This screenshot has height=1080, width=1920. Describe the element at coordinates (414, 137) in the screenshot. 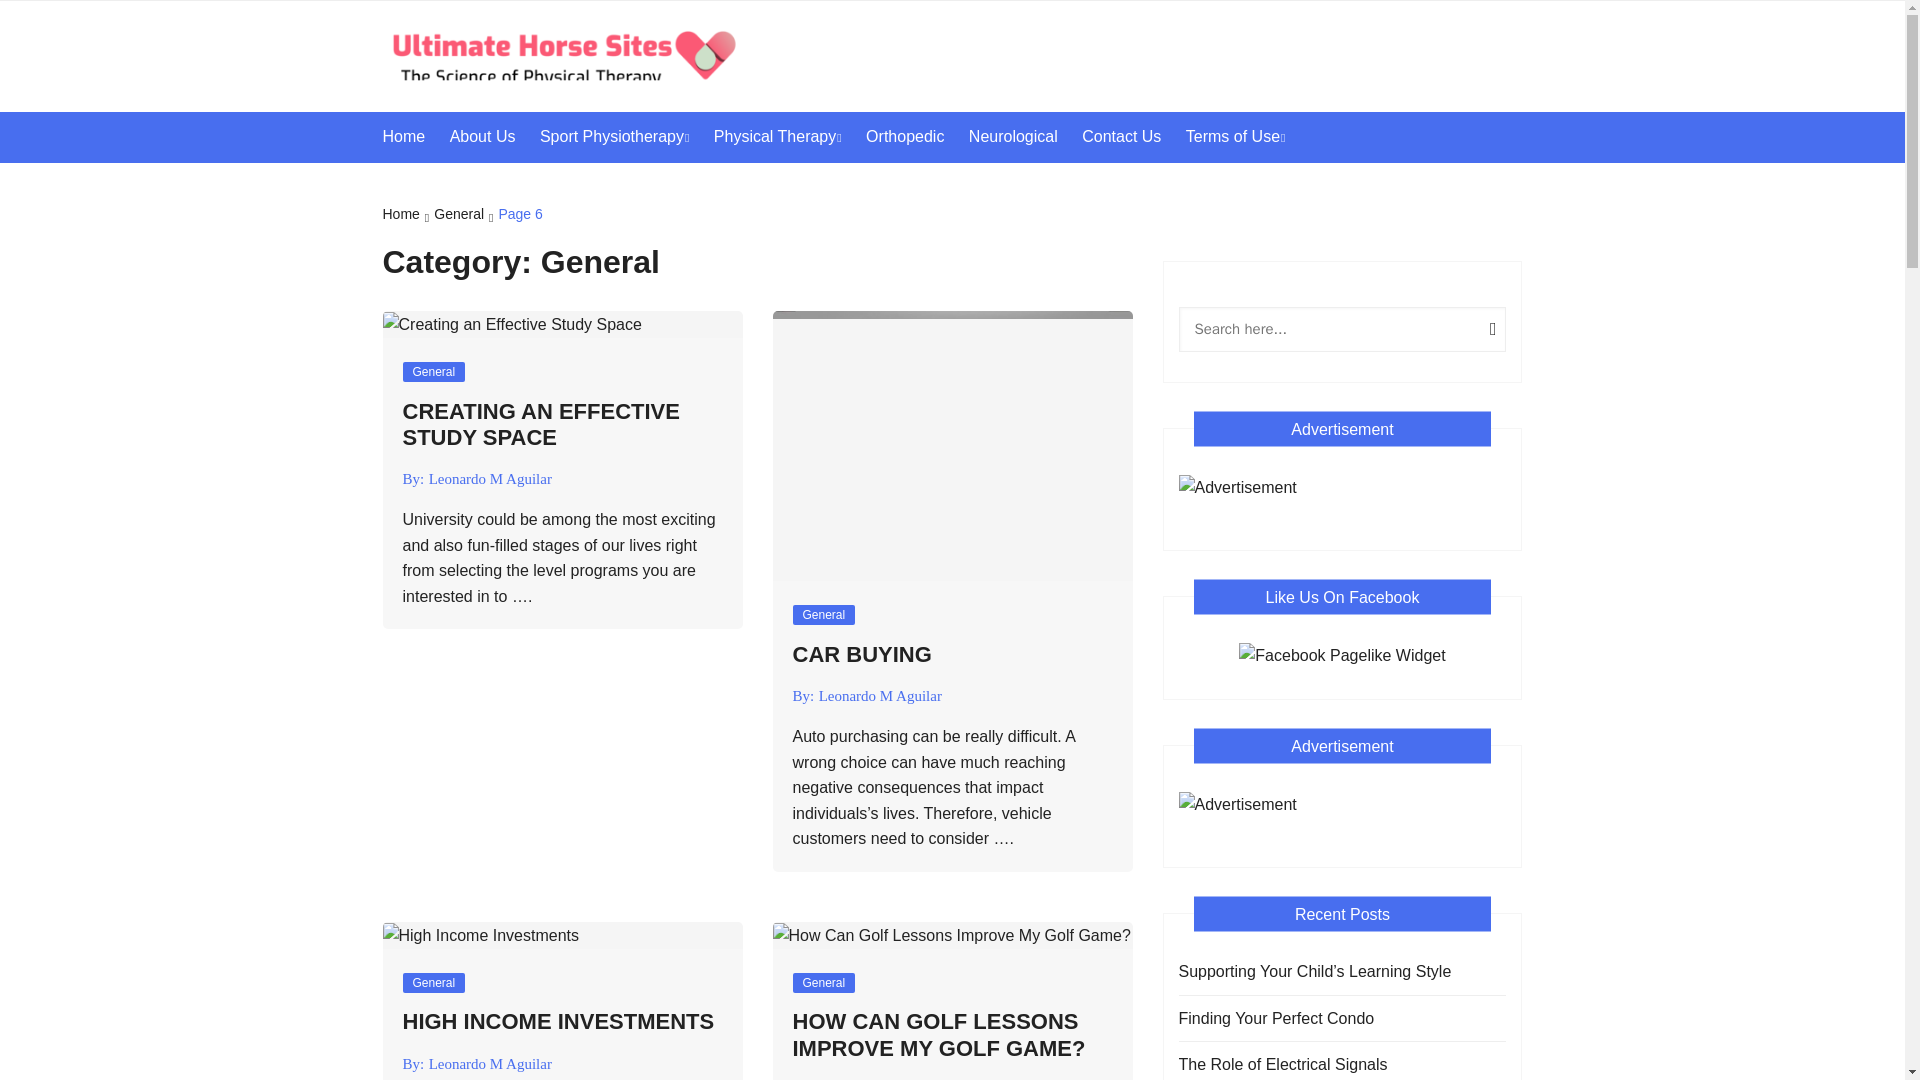

I see `Home` at that location.